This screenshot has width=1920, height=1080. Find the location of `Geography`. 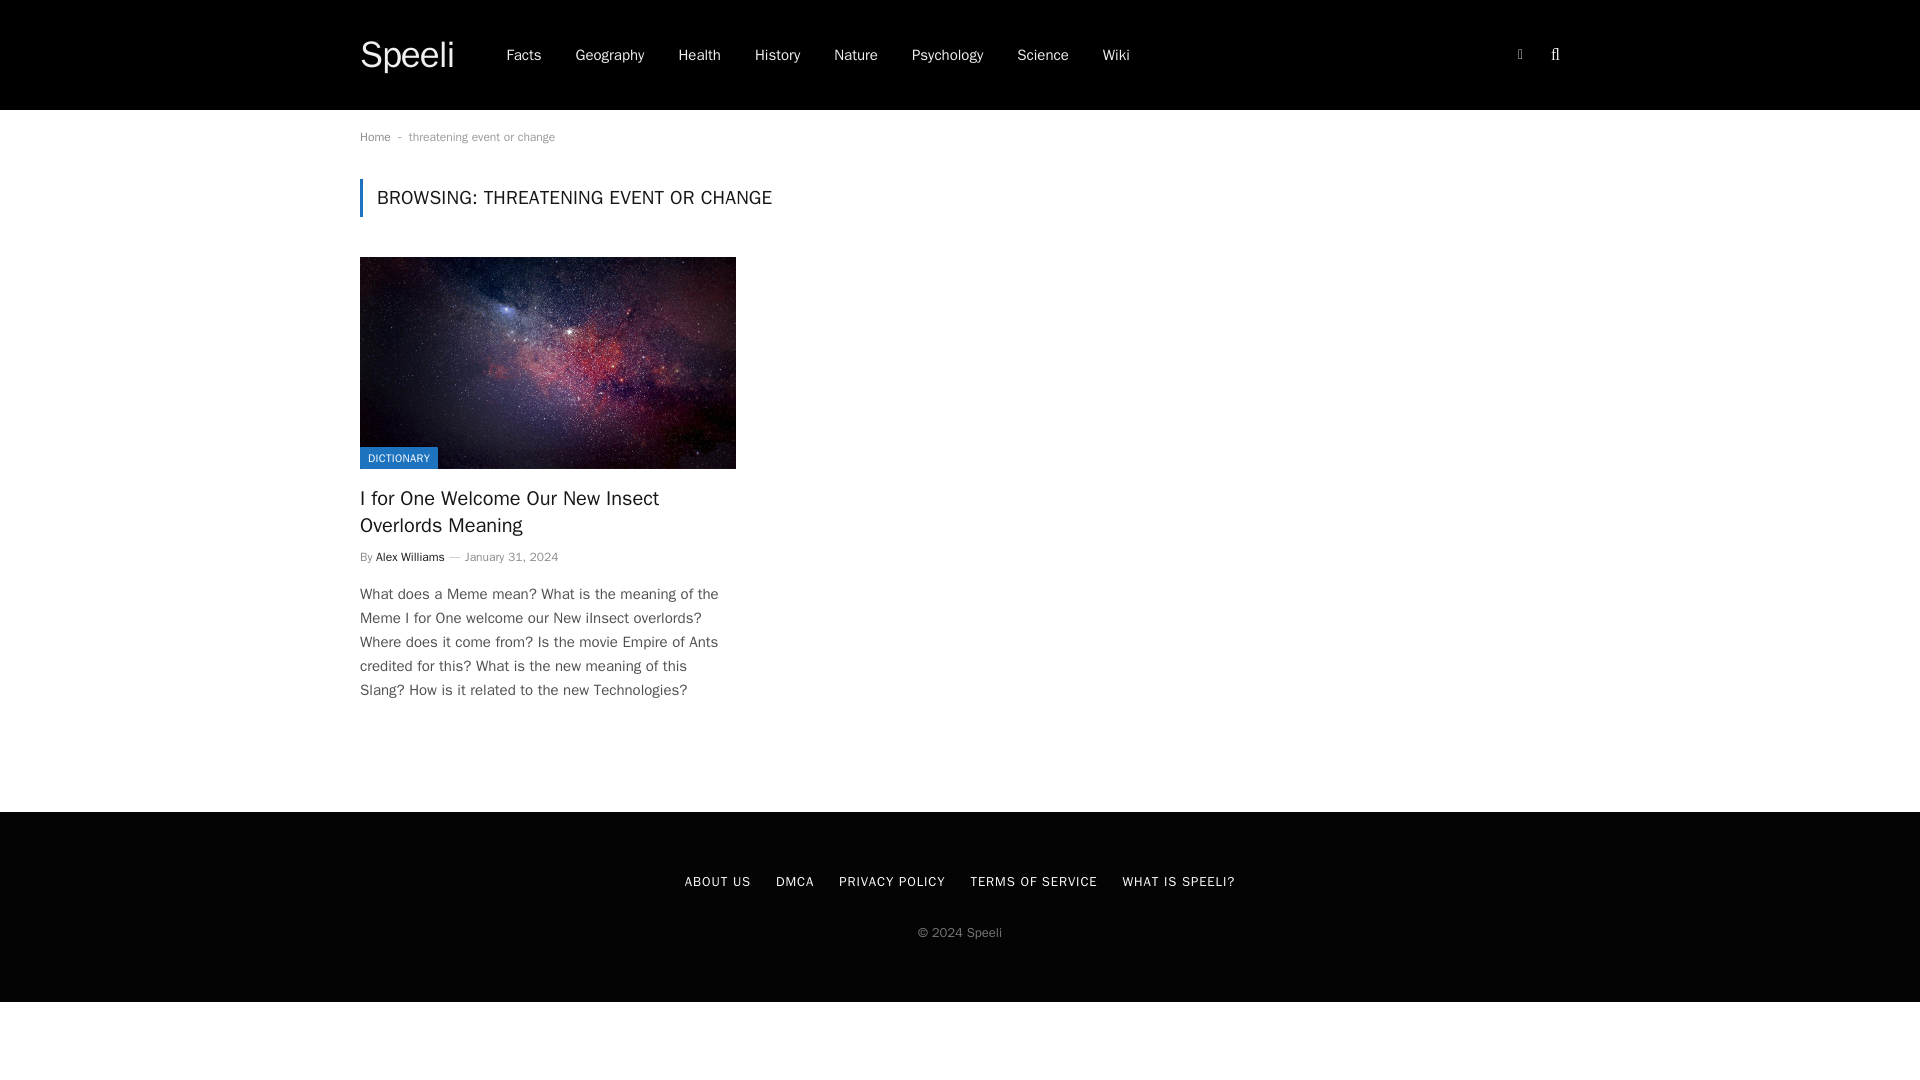

Geography is located at coordinates (610, 55).